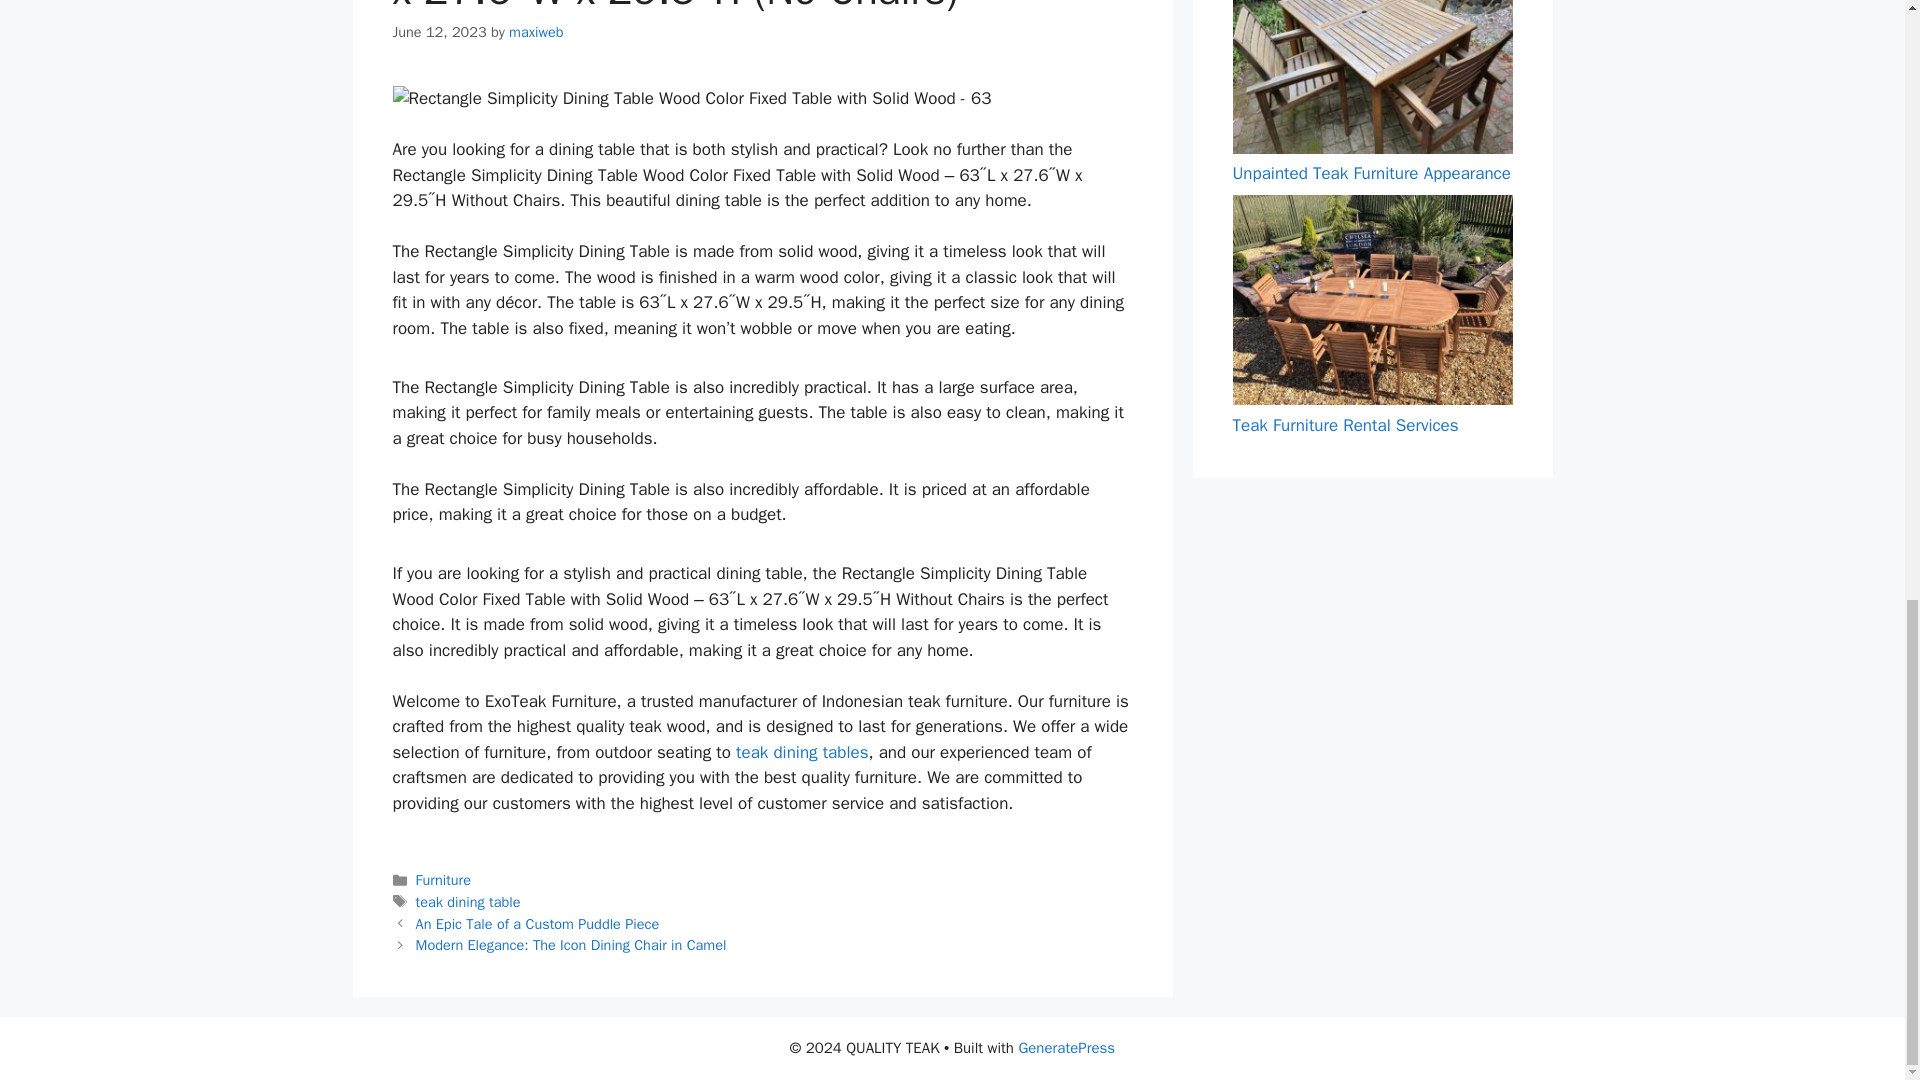 The image size is (1920, 1080). Describe the element at coordinates (443, 879) in the screenshot. I see `Furniture` at that location.